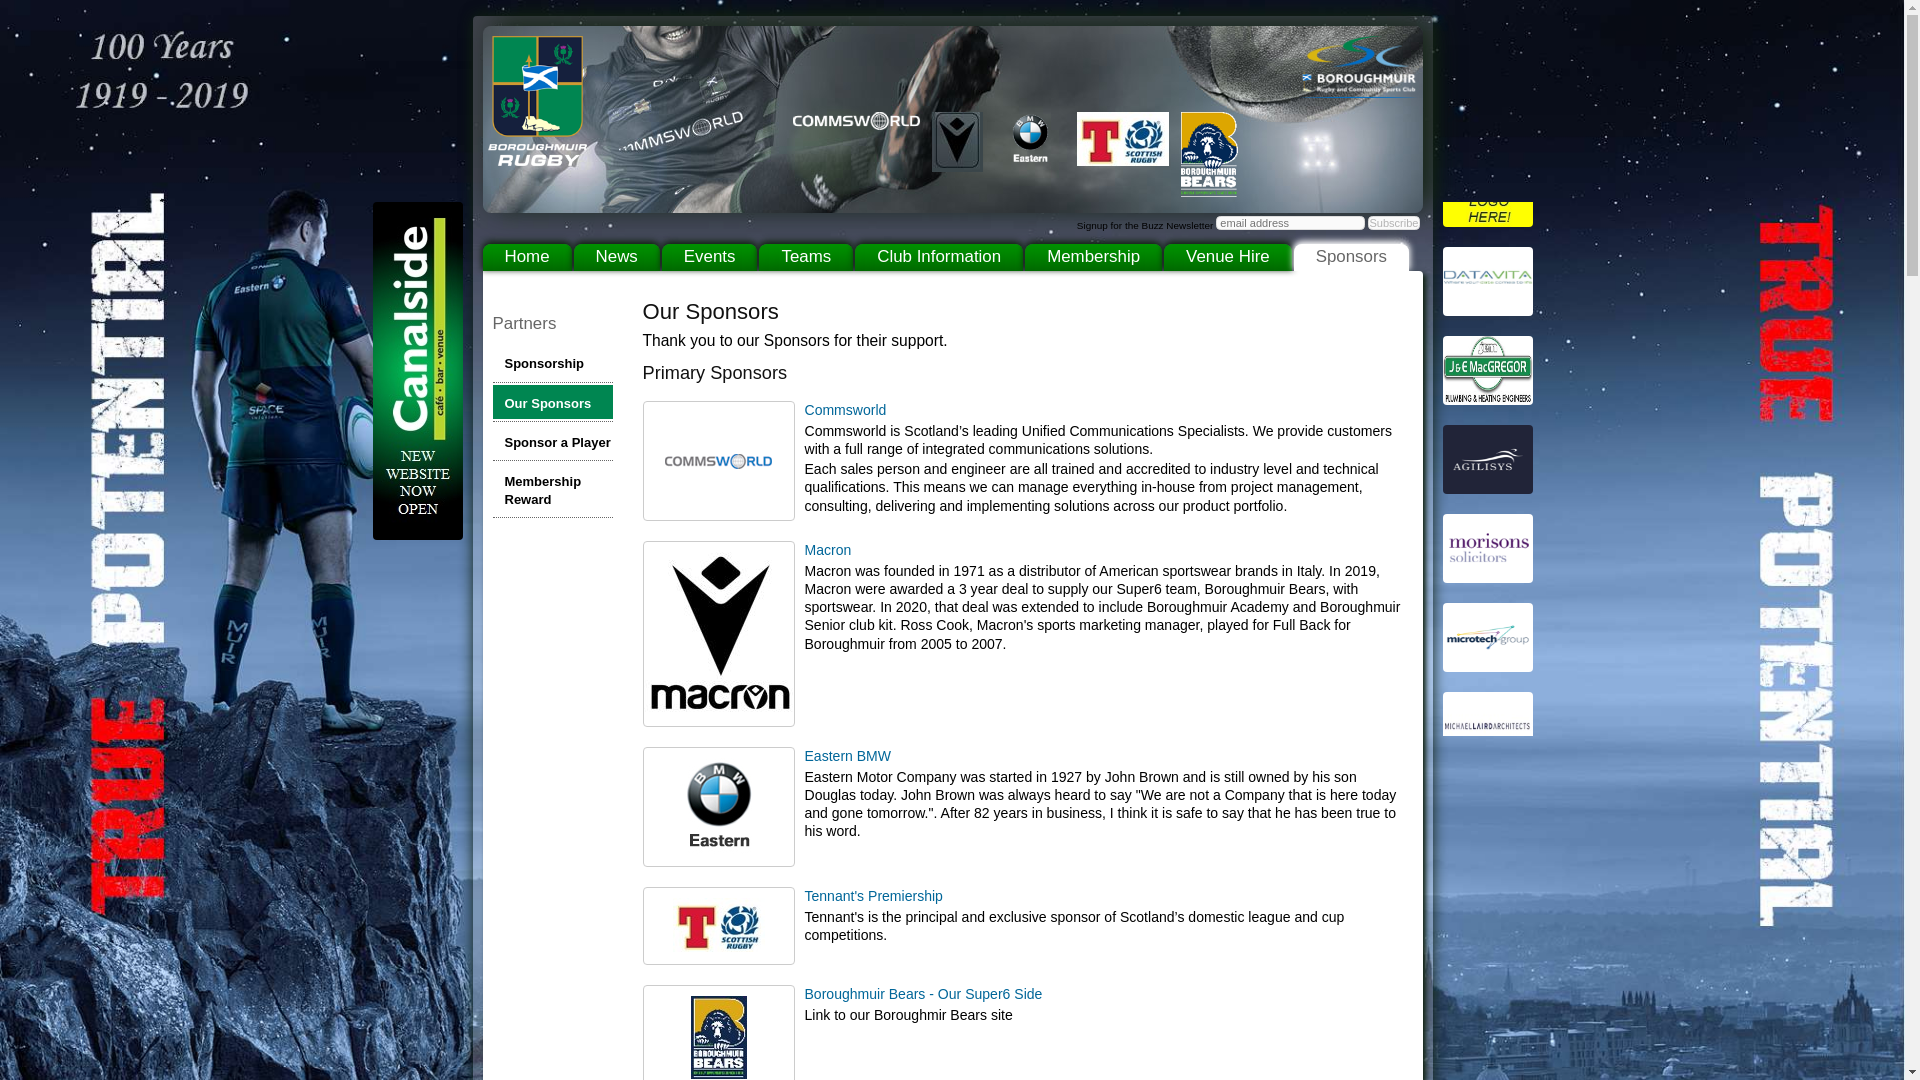 The height and width of the screenshot is (1080, 1920). What do you see at coordinates (718, 502) in the screenshot?
I see `Commsworld` at bounding box center [718, 502].